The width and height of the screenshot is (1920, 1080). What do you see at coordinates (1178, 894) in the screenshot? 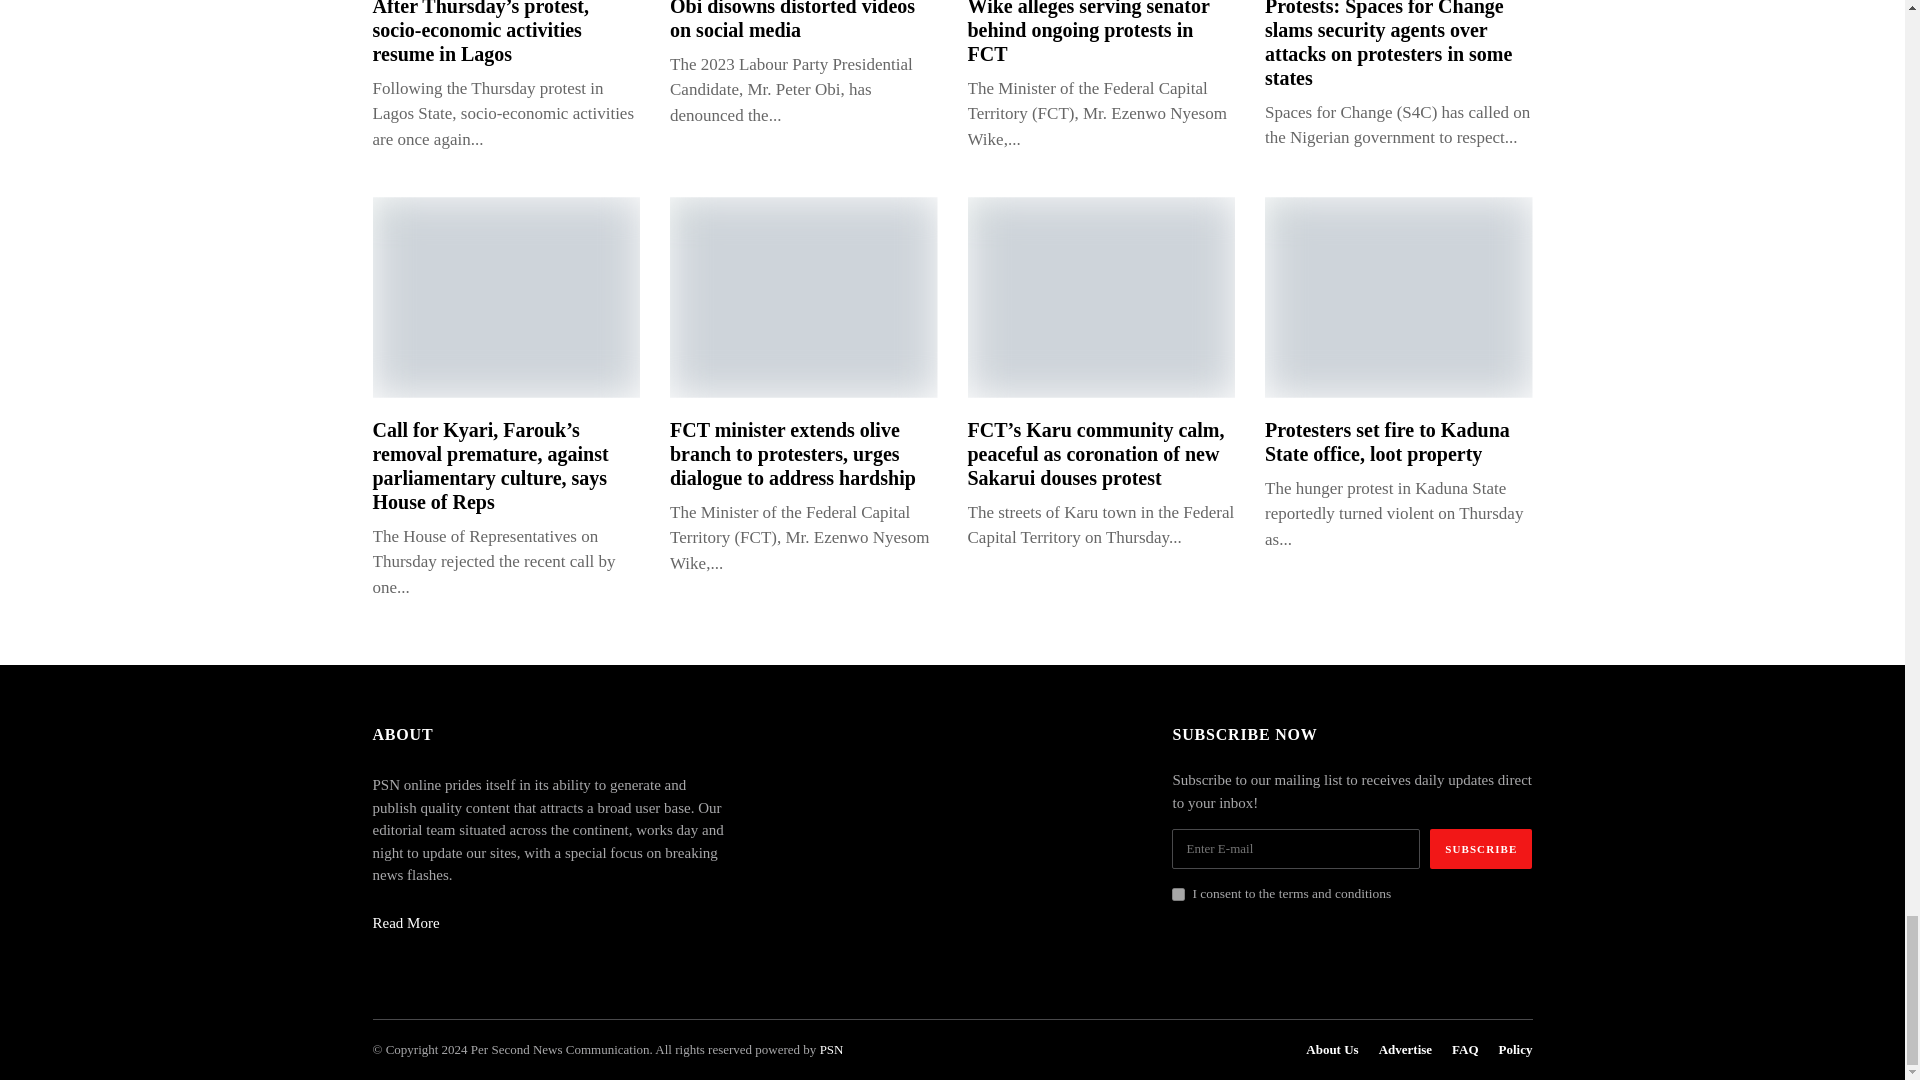
I see `1` at bounding box center [1178, 894].